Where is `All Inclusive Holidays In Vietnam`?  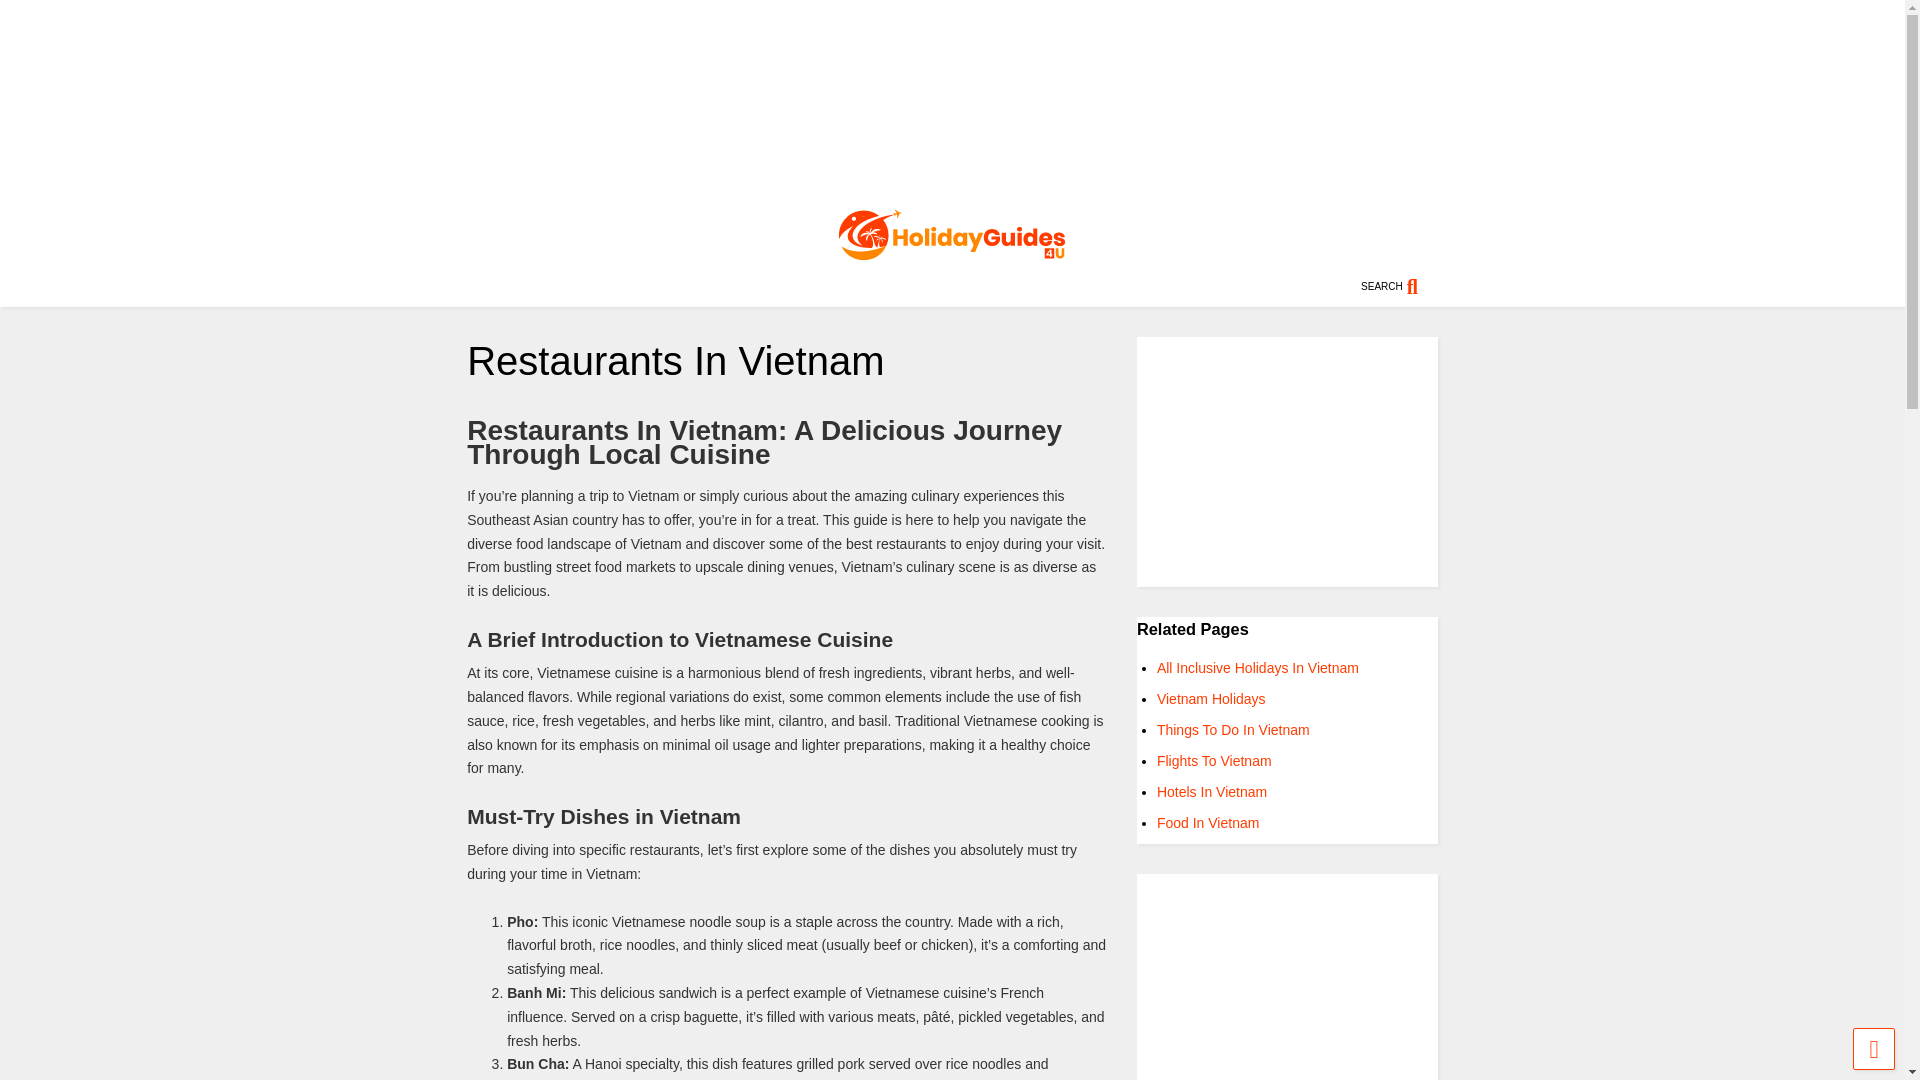 All Inclusive Holidays In Vietnam is located at coordinates (1258, 668).